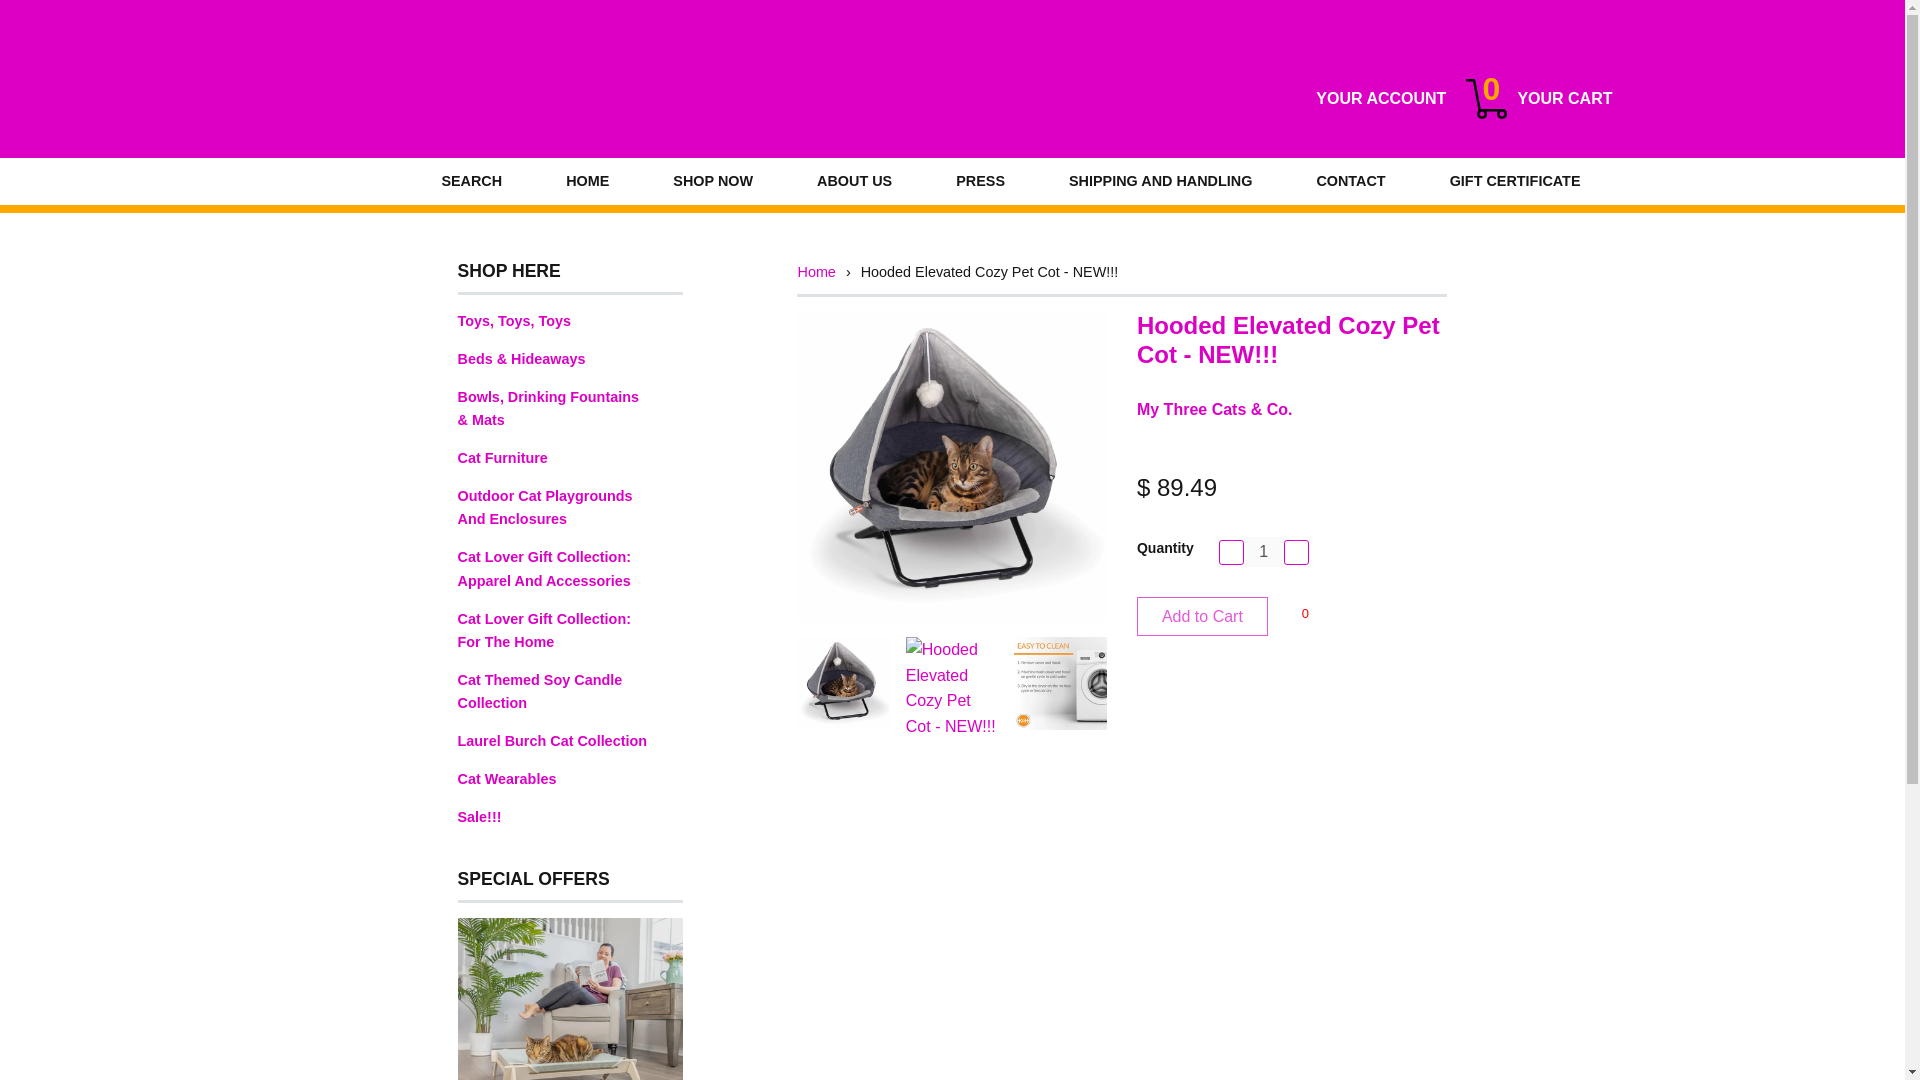 This screenshot has height=1080, width=1920. What do you see at coordinates (1264, 552) in the screenshot?
I see `1` at bounding box center [1264, 552].